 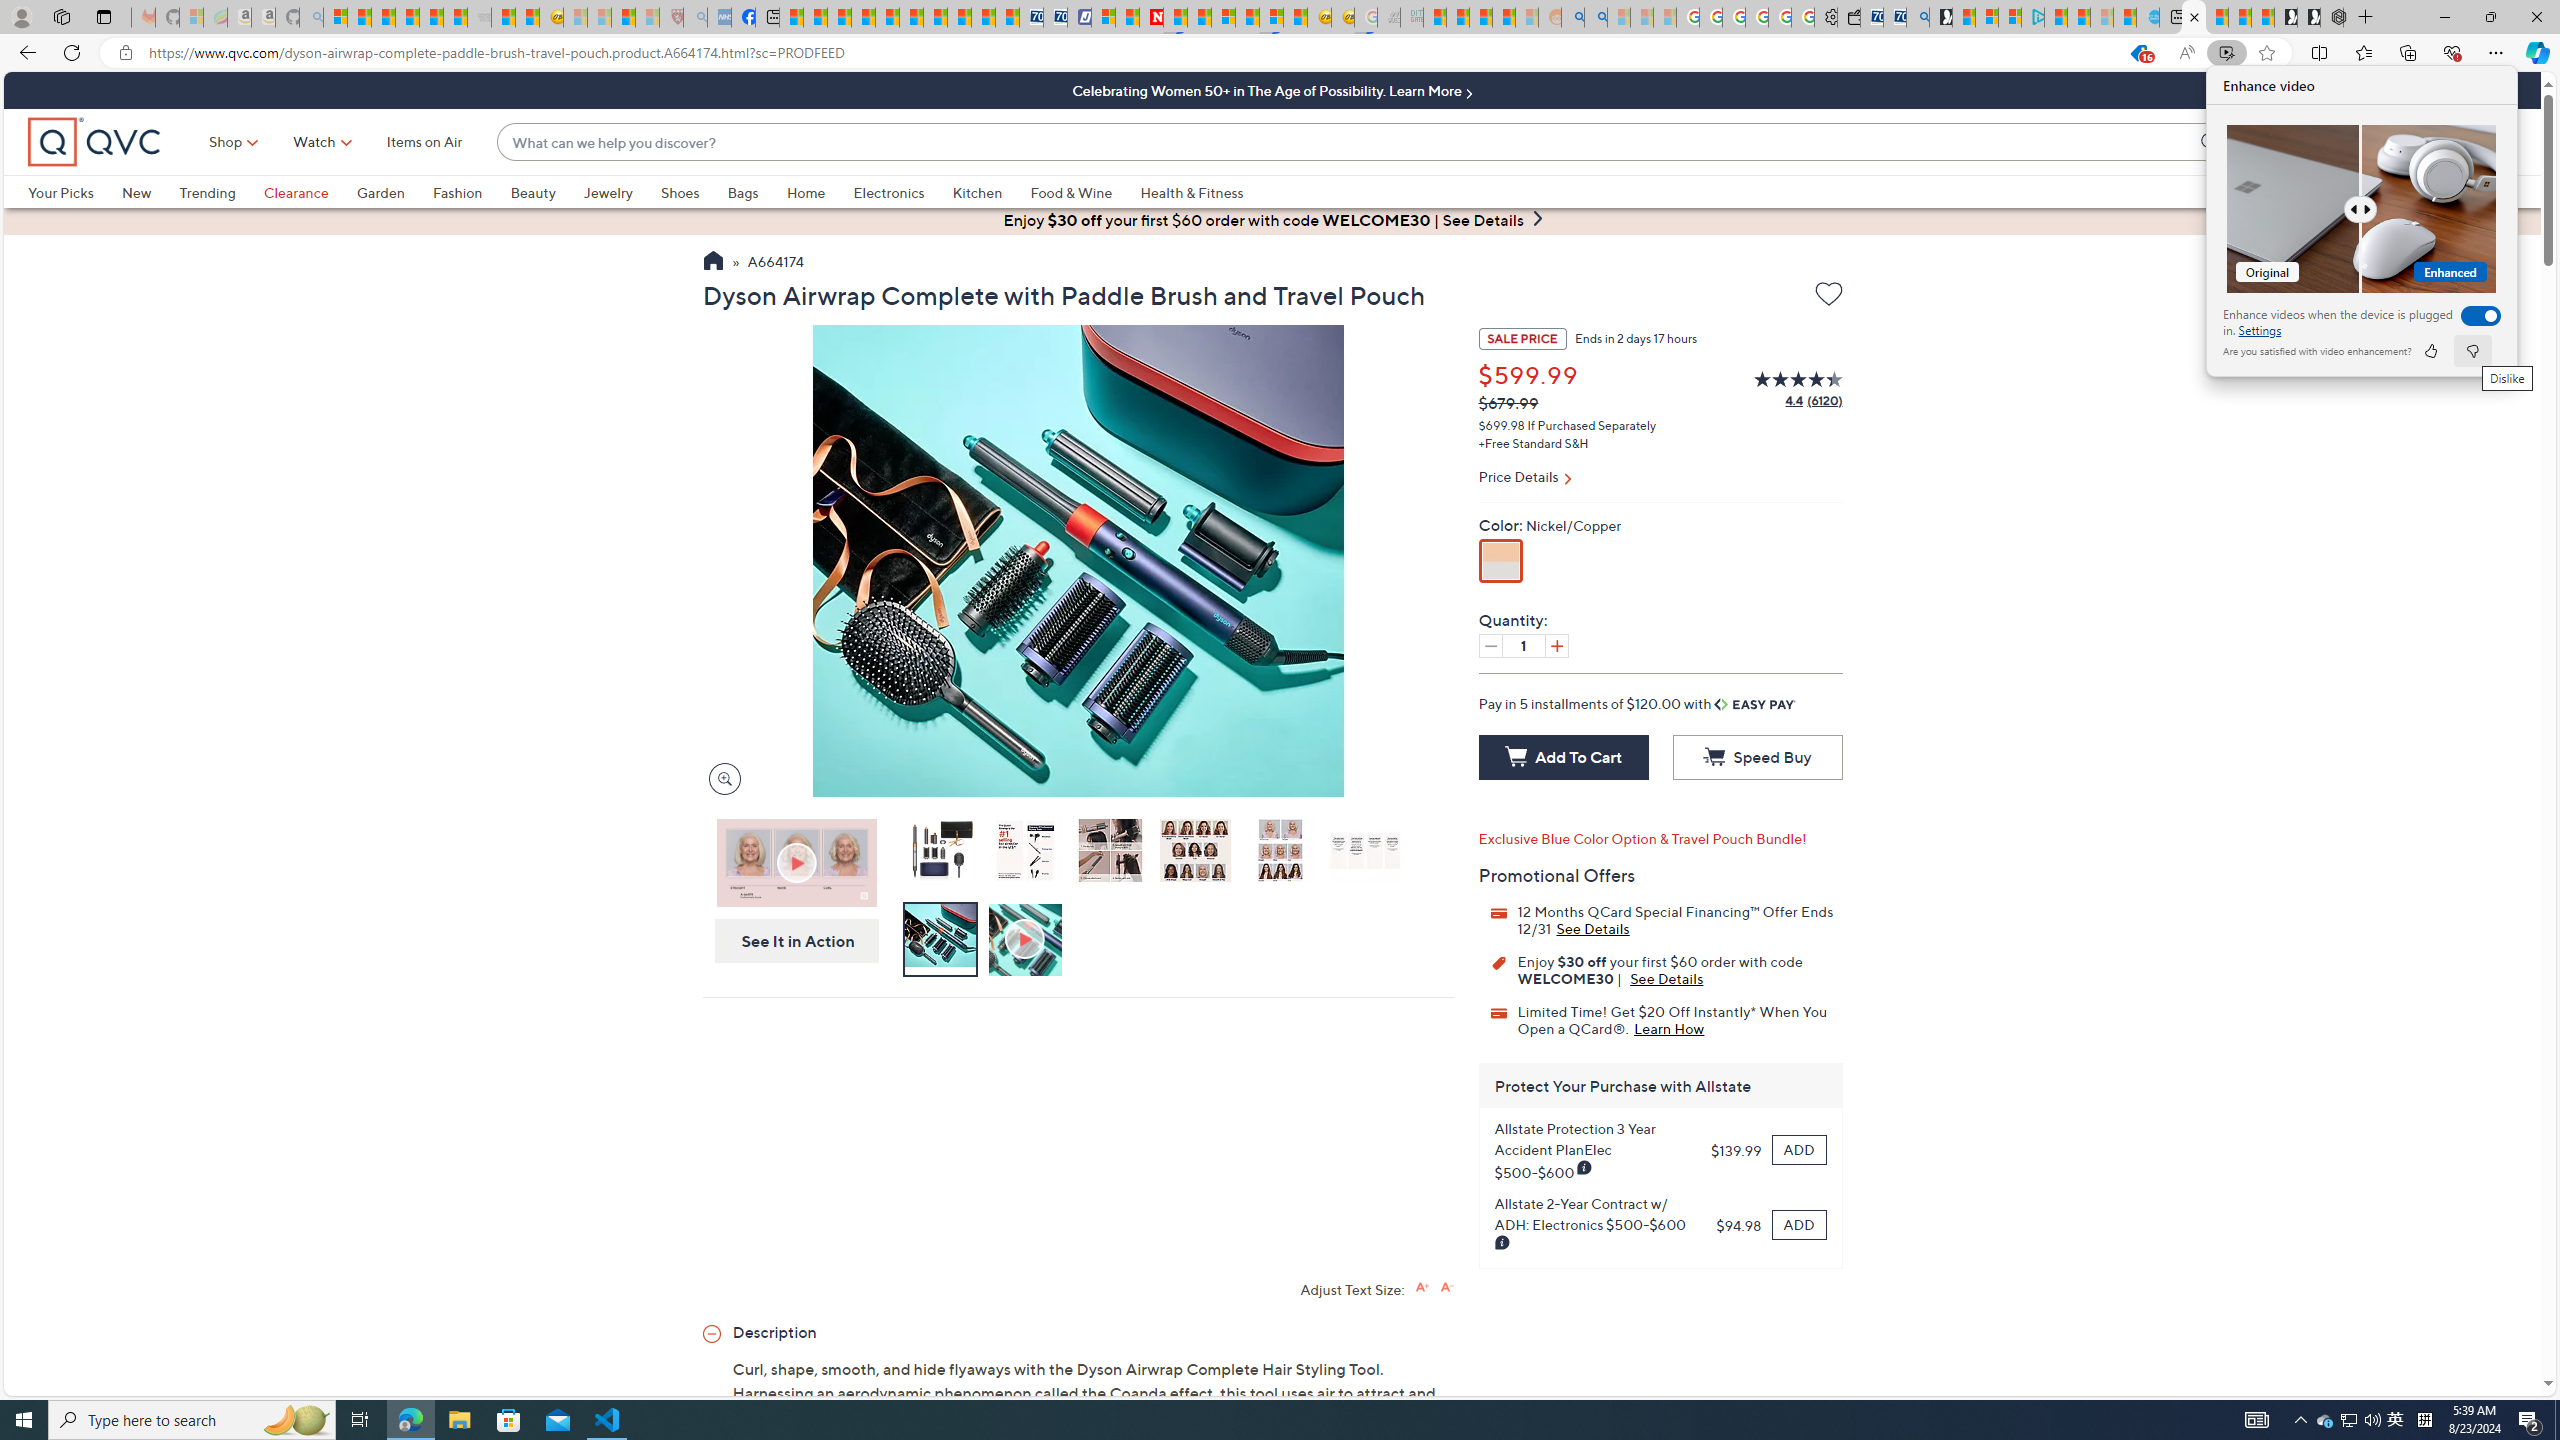 I want to click on Trending, so click(x=207, y=192).